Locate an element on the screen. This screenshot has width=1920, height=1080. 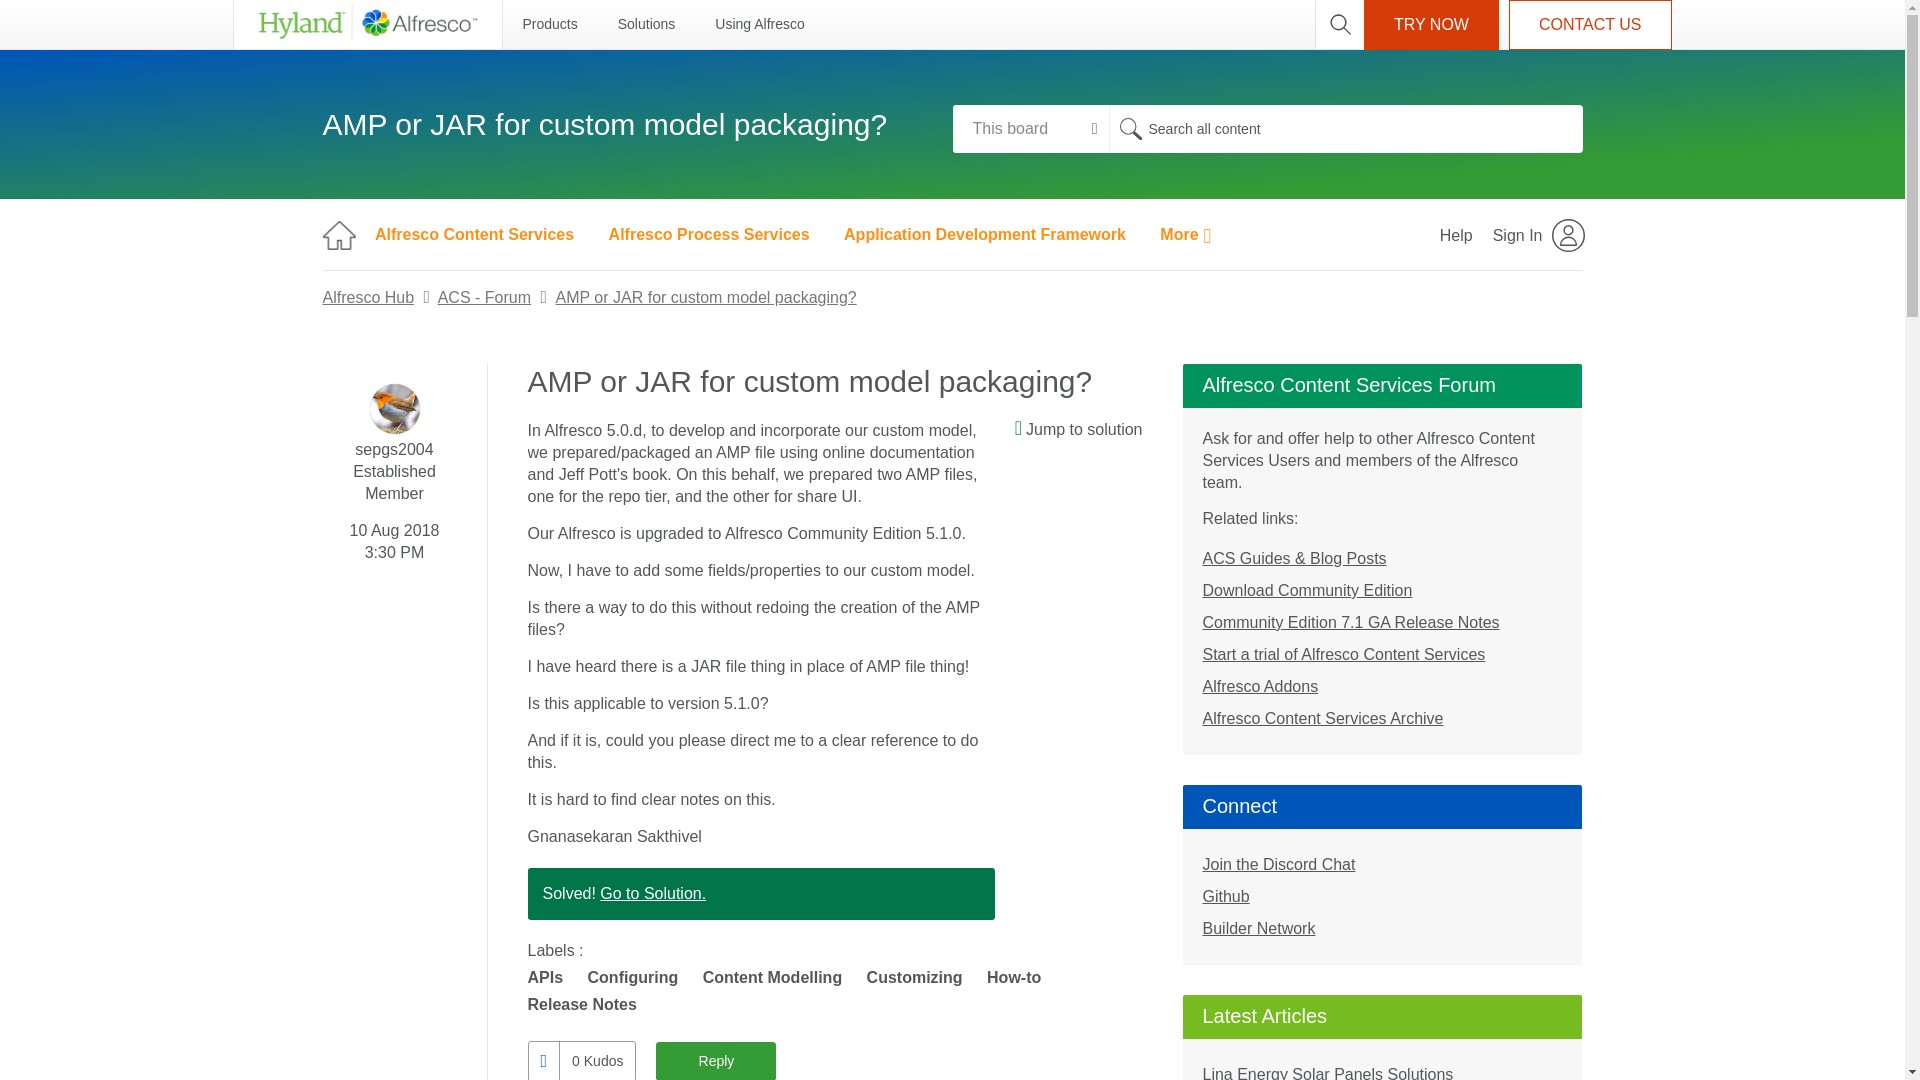
Search Granularity is located at coordinates (1030, 128).